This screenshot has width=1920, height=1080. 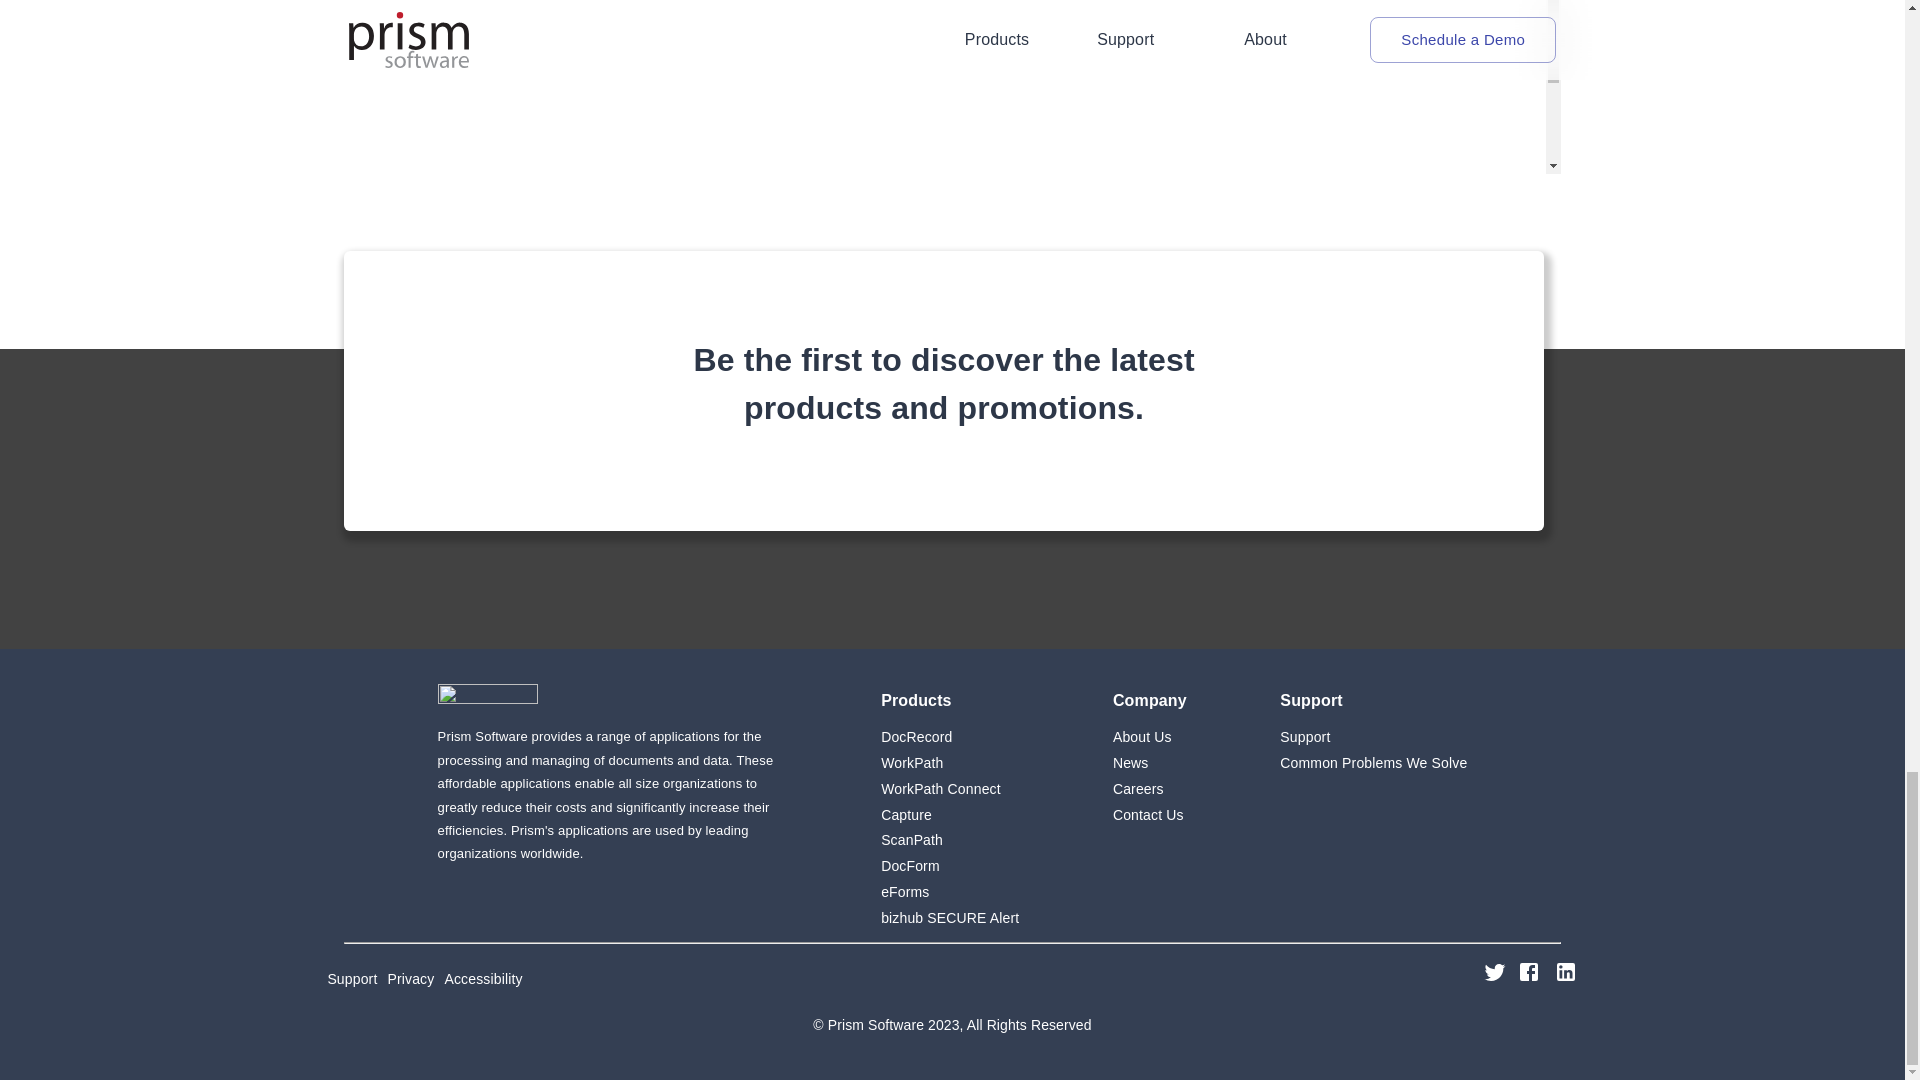 What do you see at coordinates (950, 763) in the screenshot?
I see `WorkPath` at bounding box center [950, 763].